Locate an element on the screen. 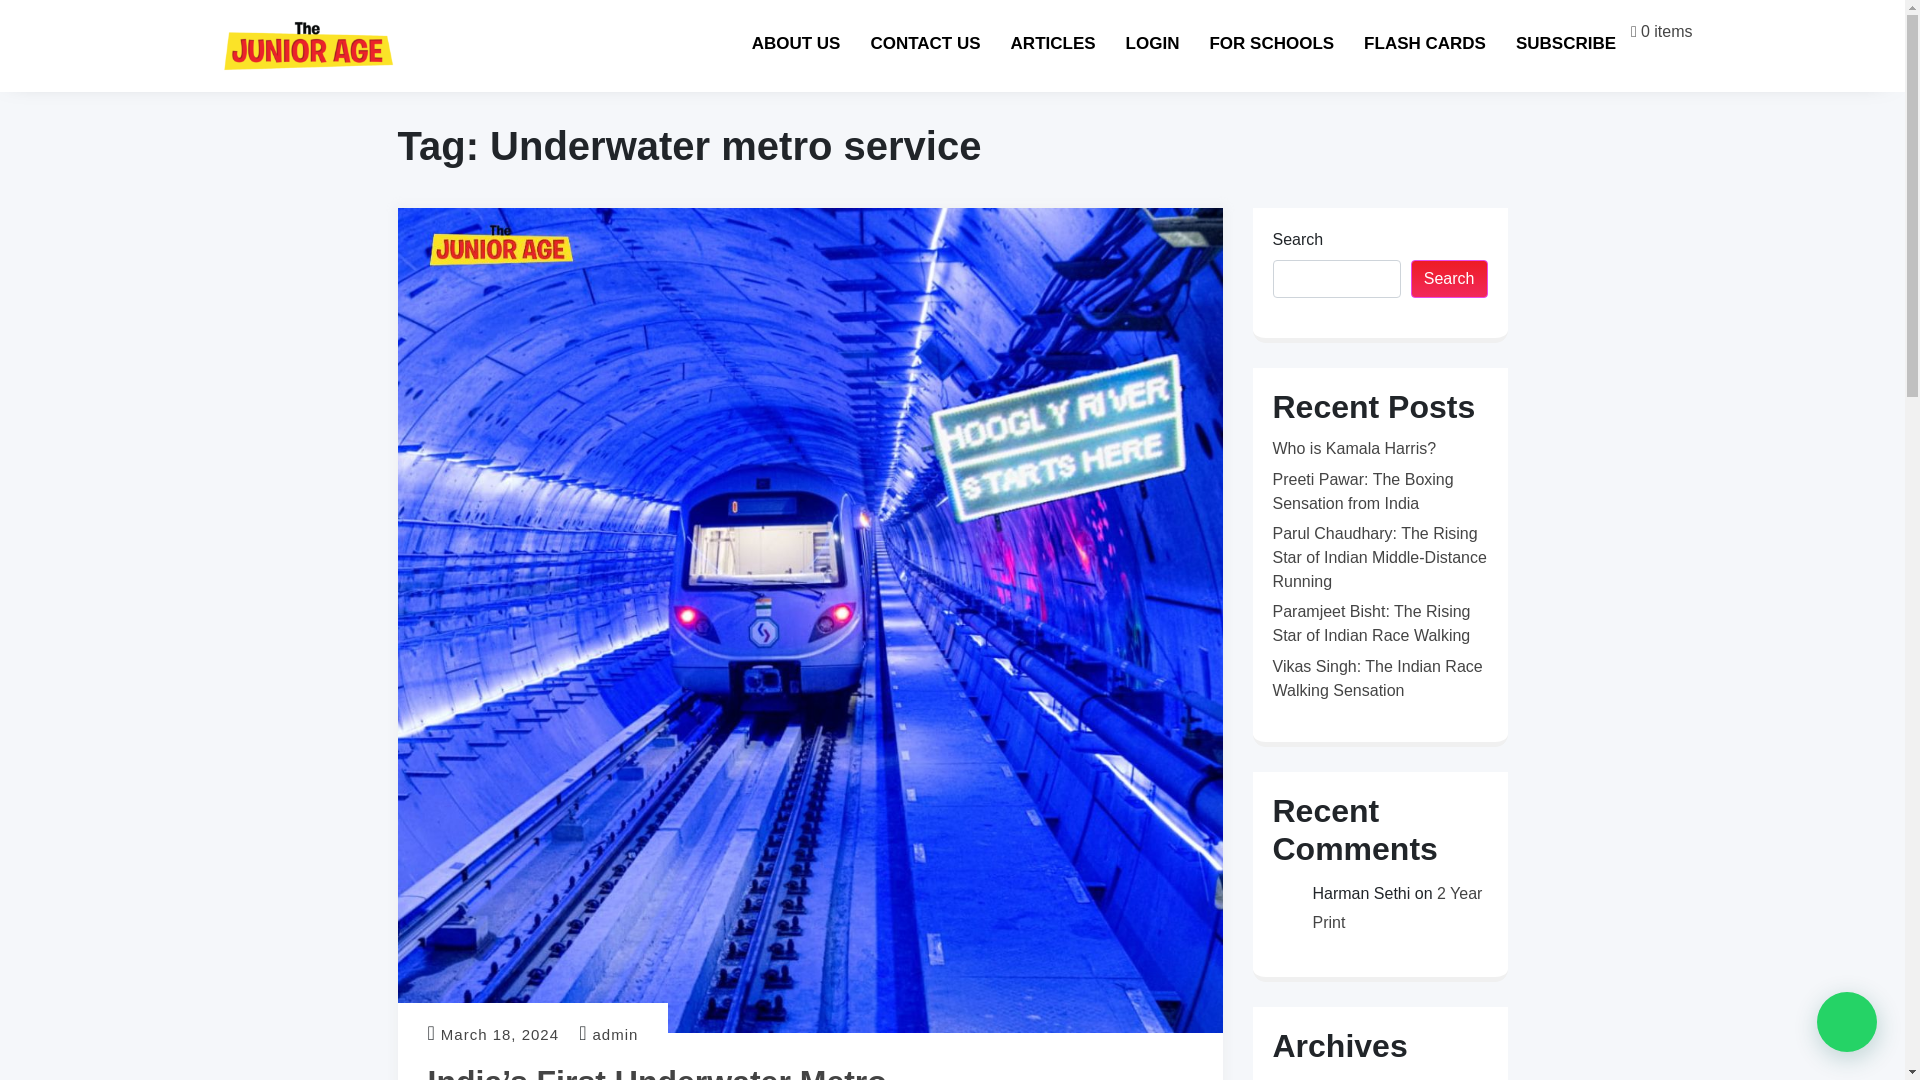 Image resolution: width=1920 pixels, height=1080 pixels. LOGIN is located at coordinates (1167, 40).